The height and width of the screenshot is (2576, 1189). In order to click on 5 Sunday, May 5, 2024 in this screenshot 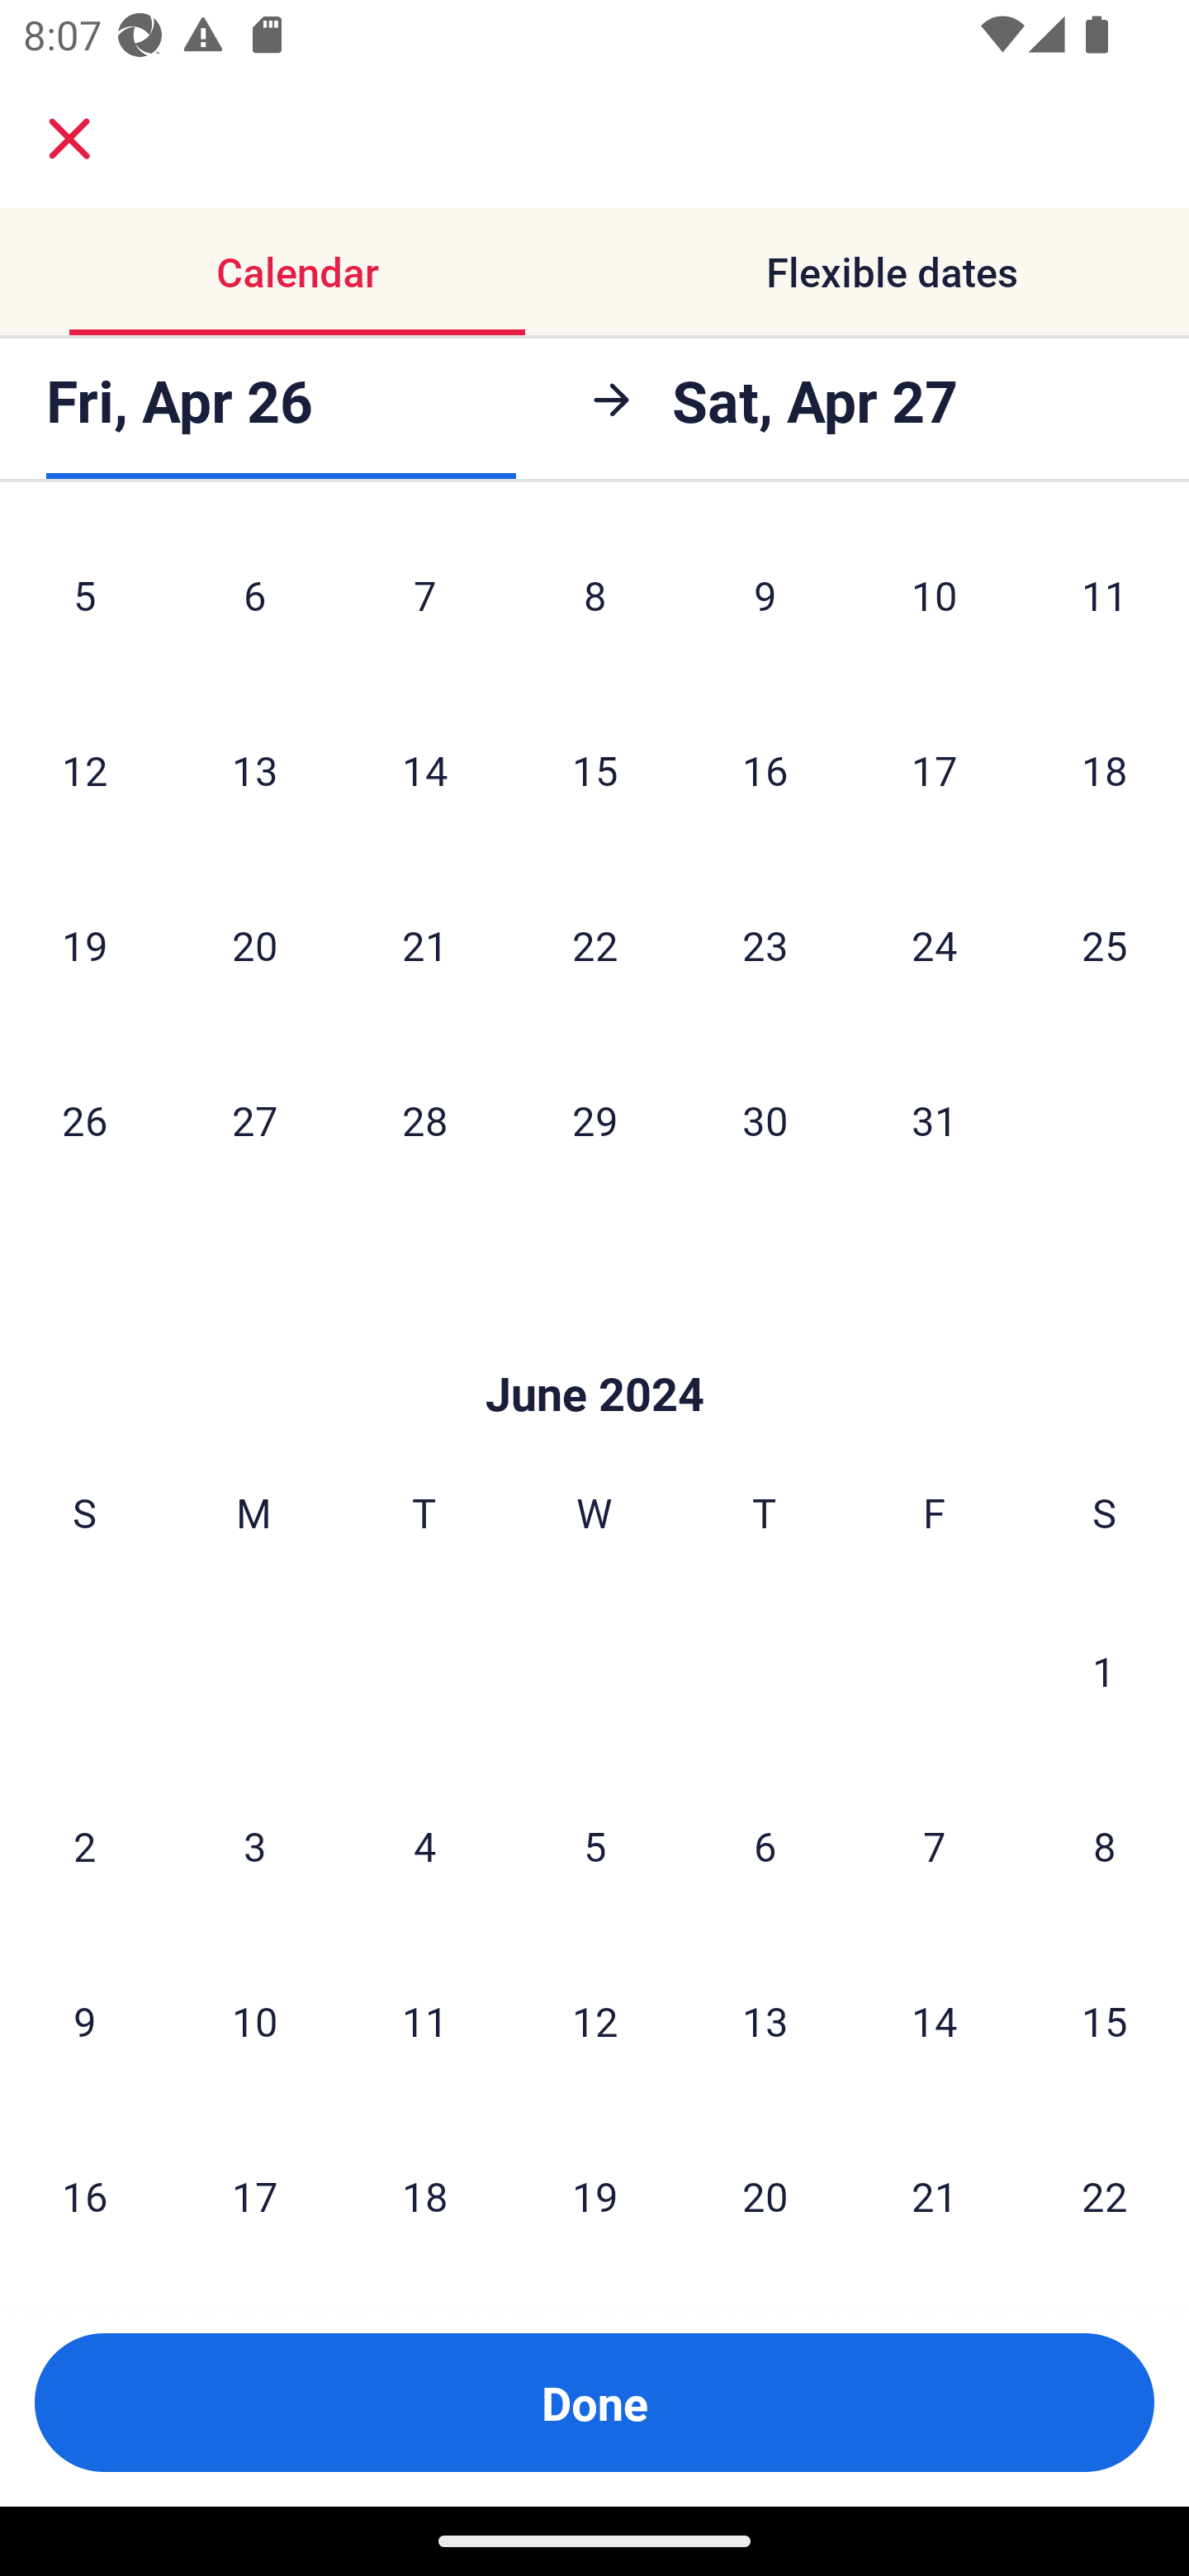, I will do `click(84, 604)`.